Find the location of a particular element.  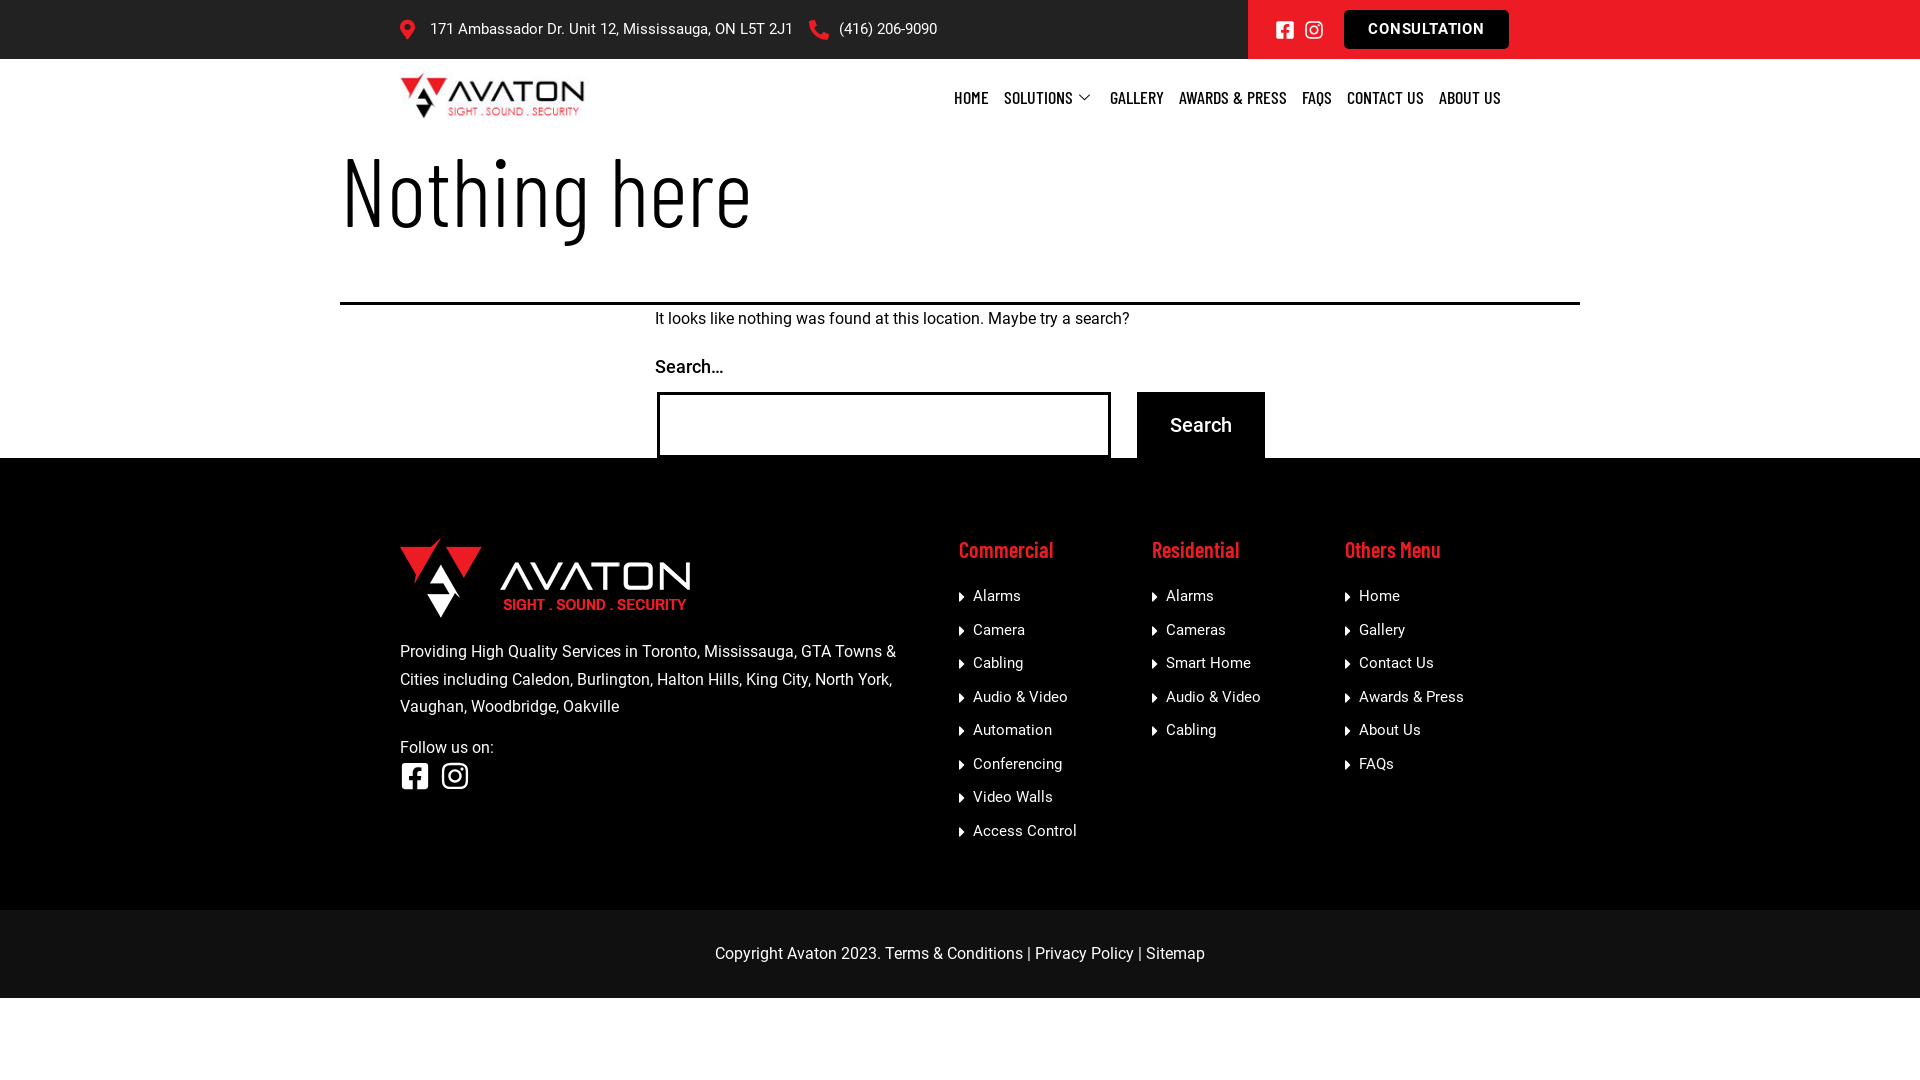

HOME is located at coordinates (972, 98).